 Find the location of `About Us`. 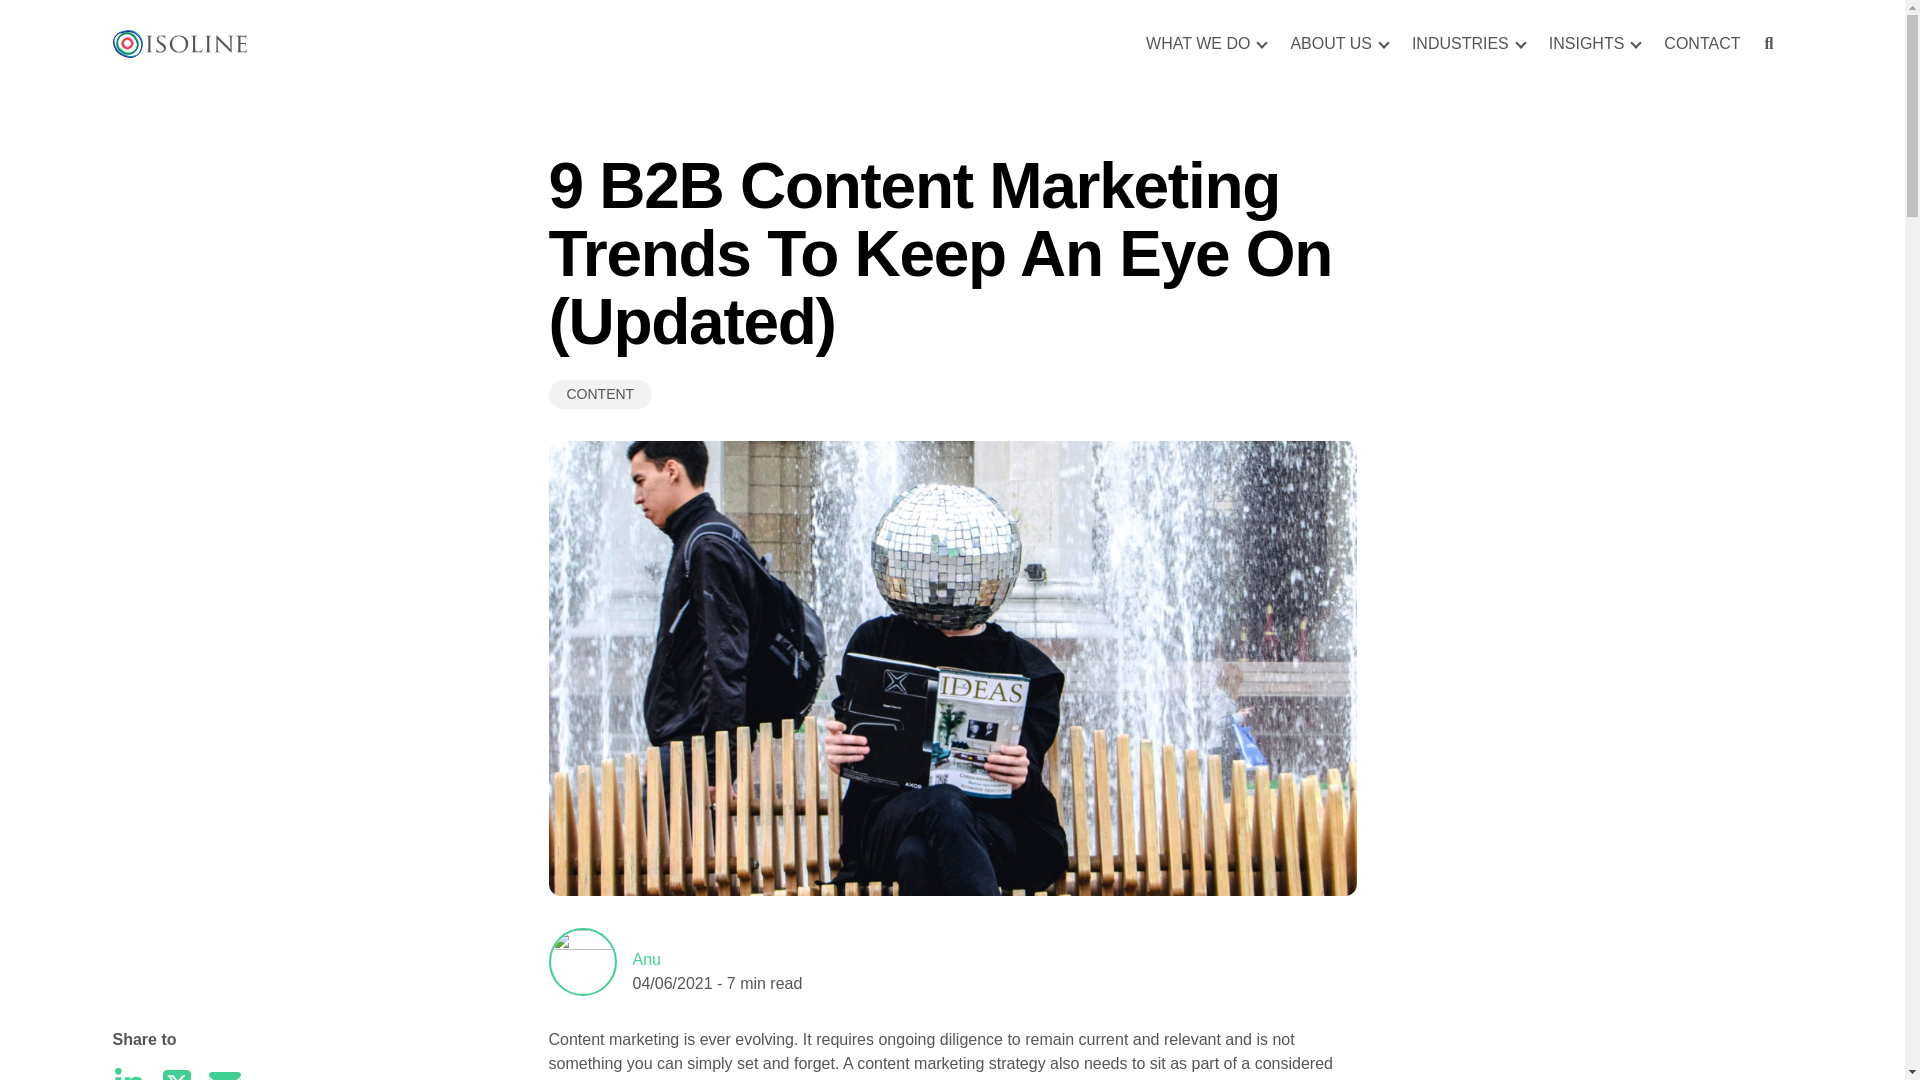

About Us is located at coordinates (1338, 43).